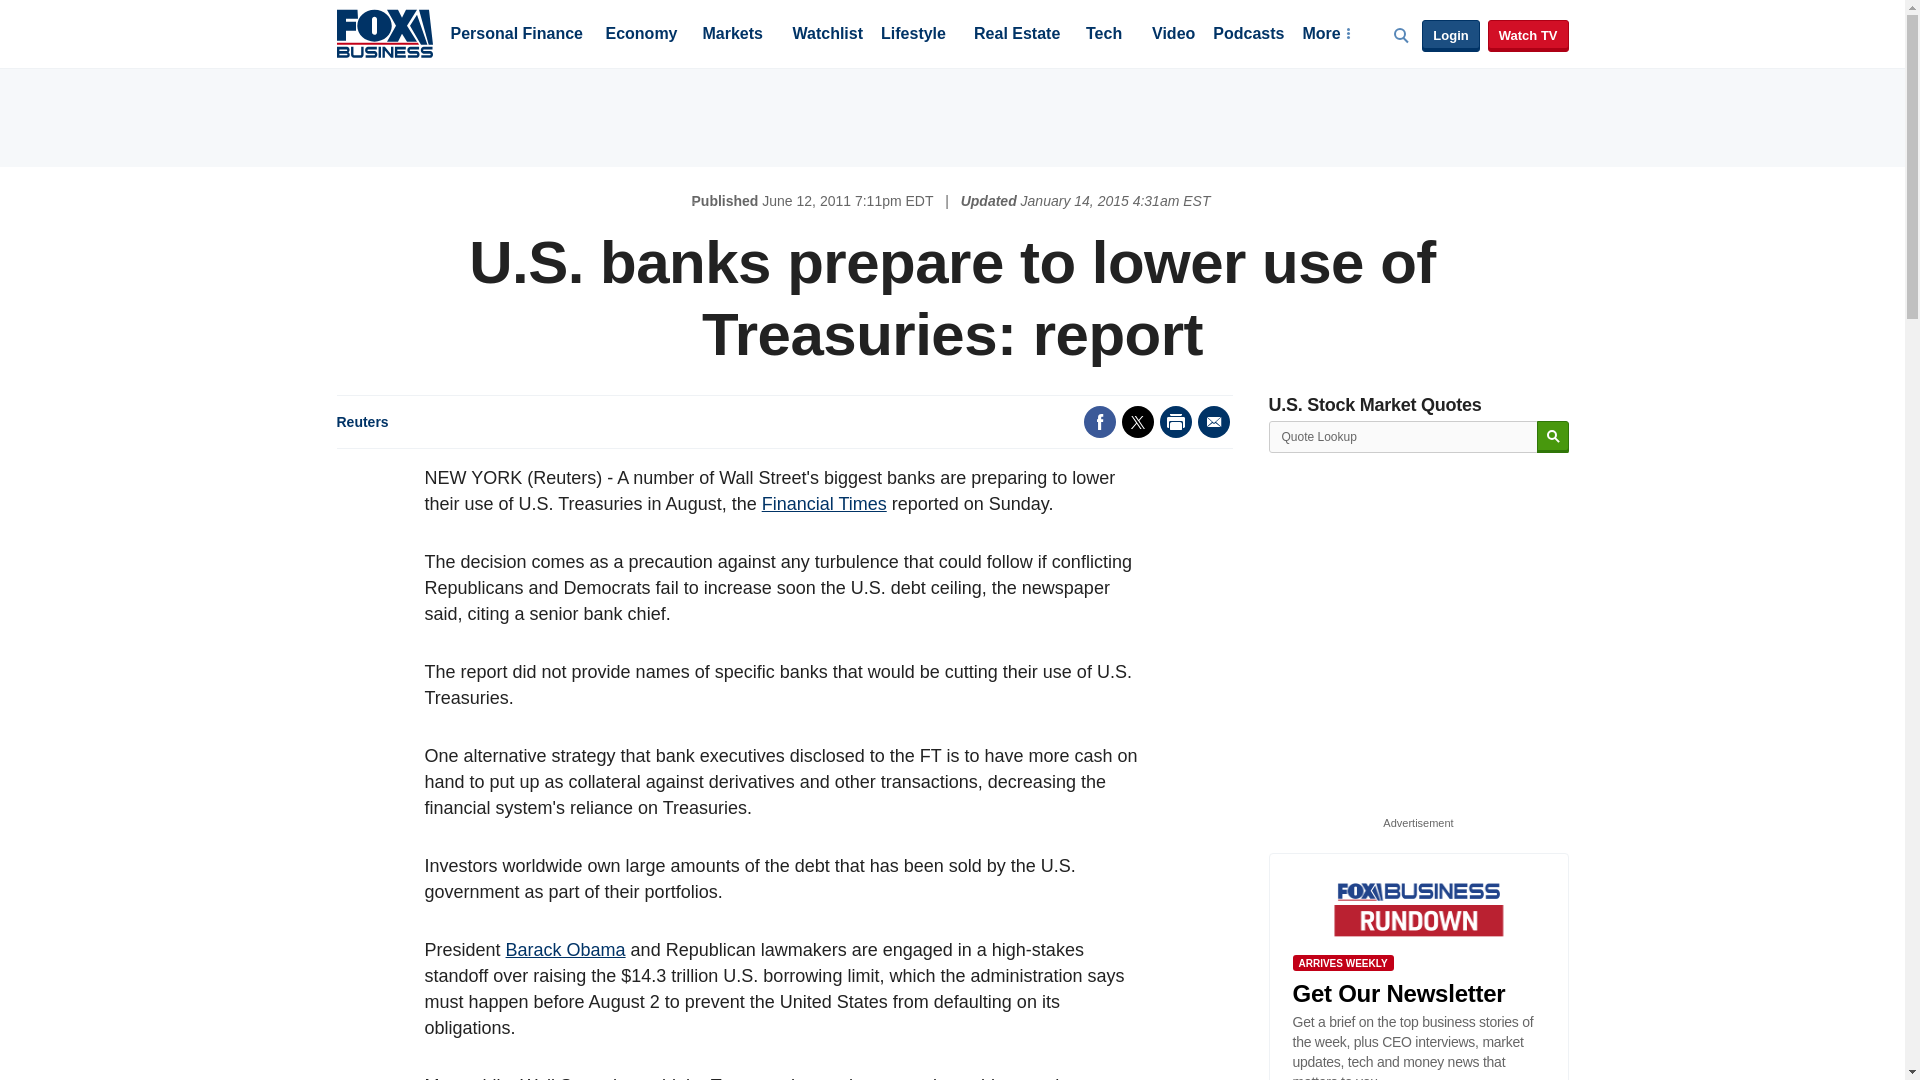 This screenshot has height=1080, width=1920. What do you see at coordinates (642, 35) in the screenshot?
I see `Economy` at bounding box center [642, 35].